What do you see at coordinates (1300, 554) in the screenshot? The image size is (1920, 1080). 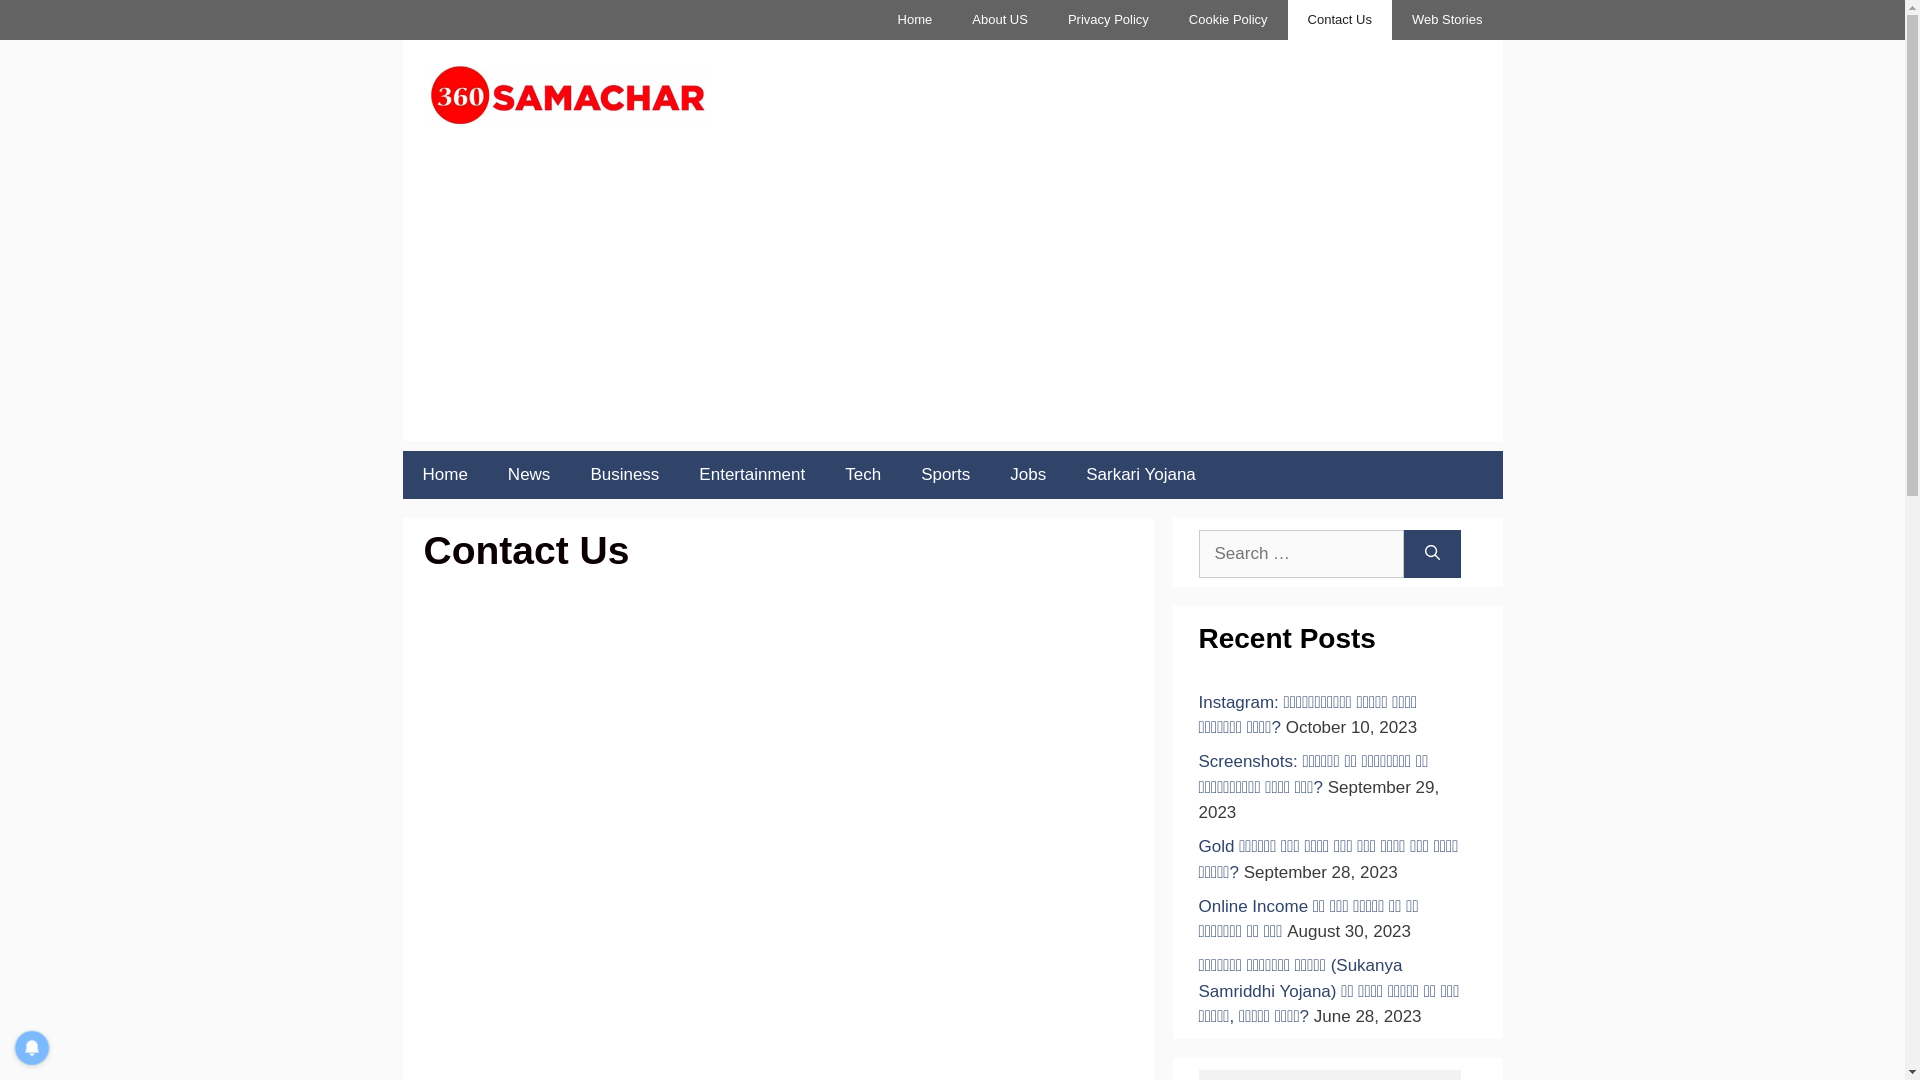 I see `Search for:` at bounding box center [1300, 554].